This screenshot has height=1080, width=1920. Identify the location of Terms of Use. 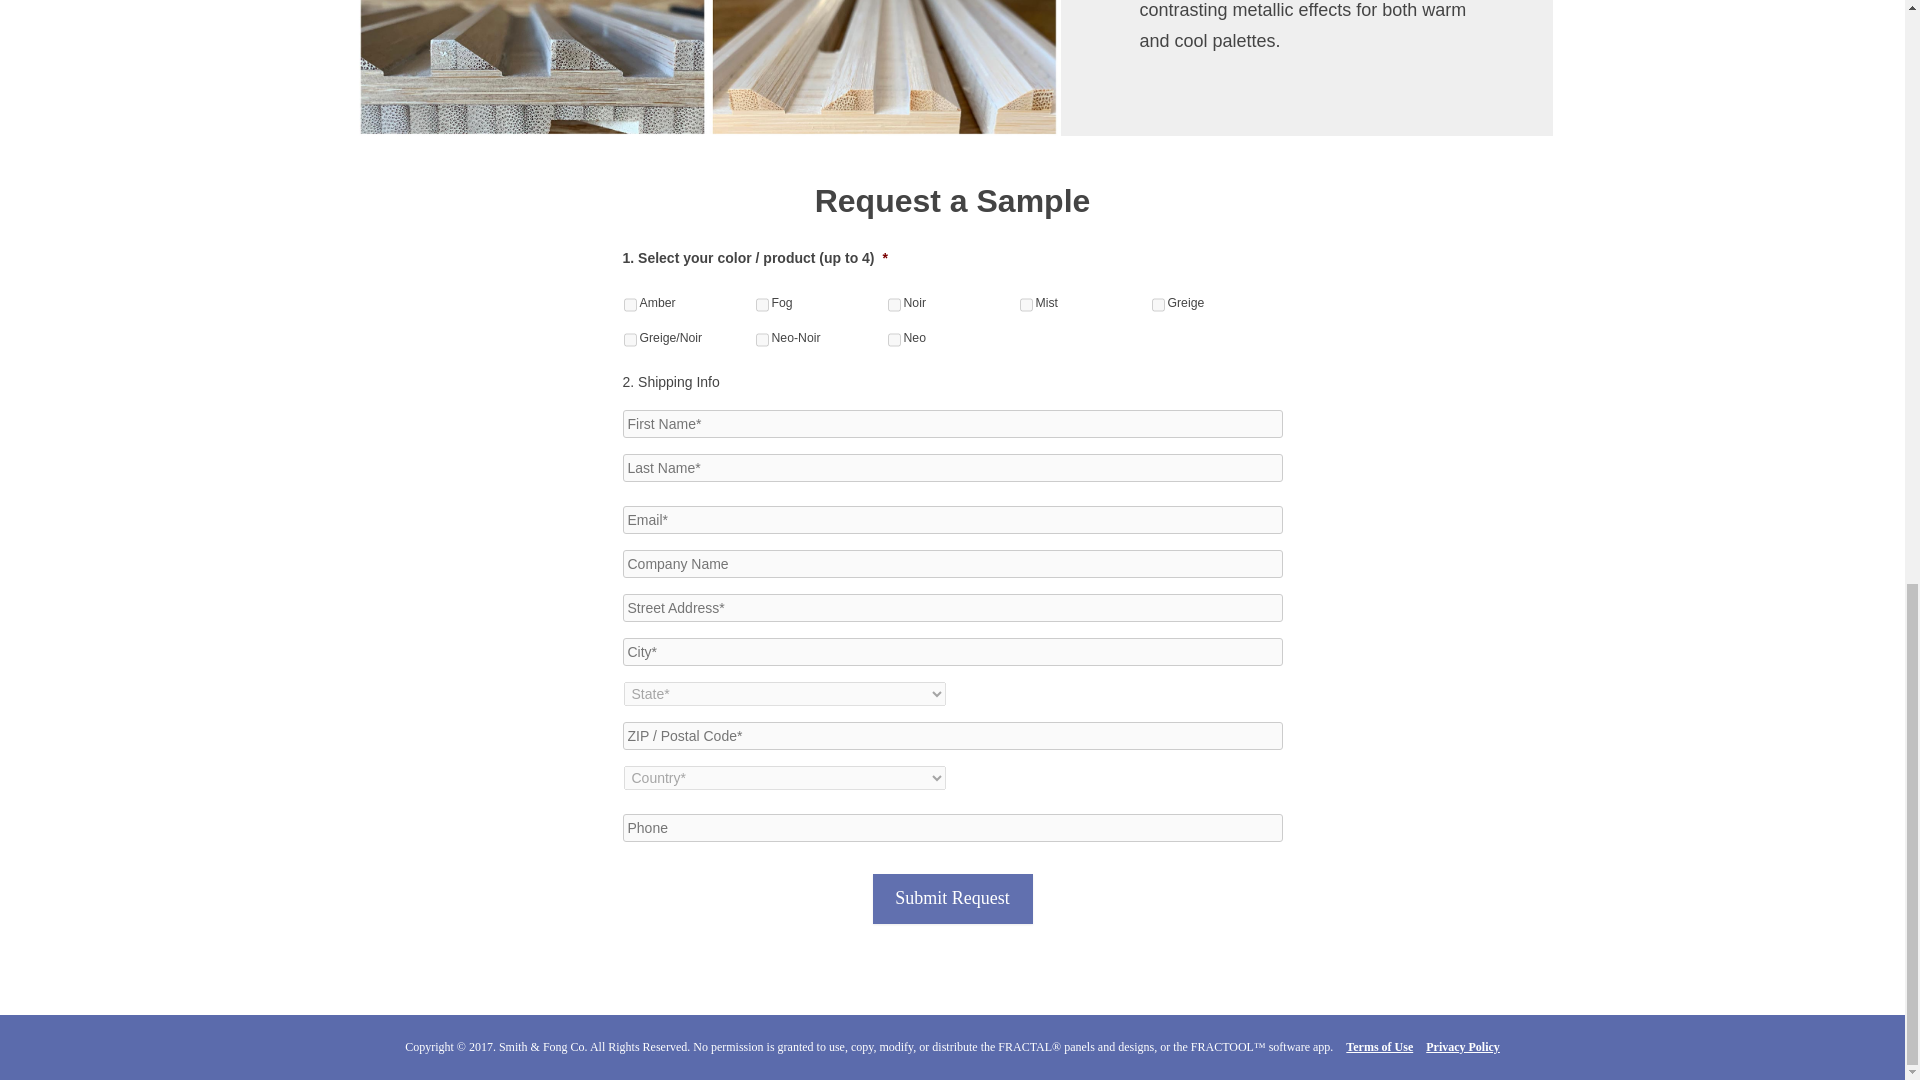
(1379, 1047).